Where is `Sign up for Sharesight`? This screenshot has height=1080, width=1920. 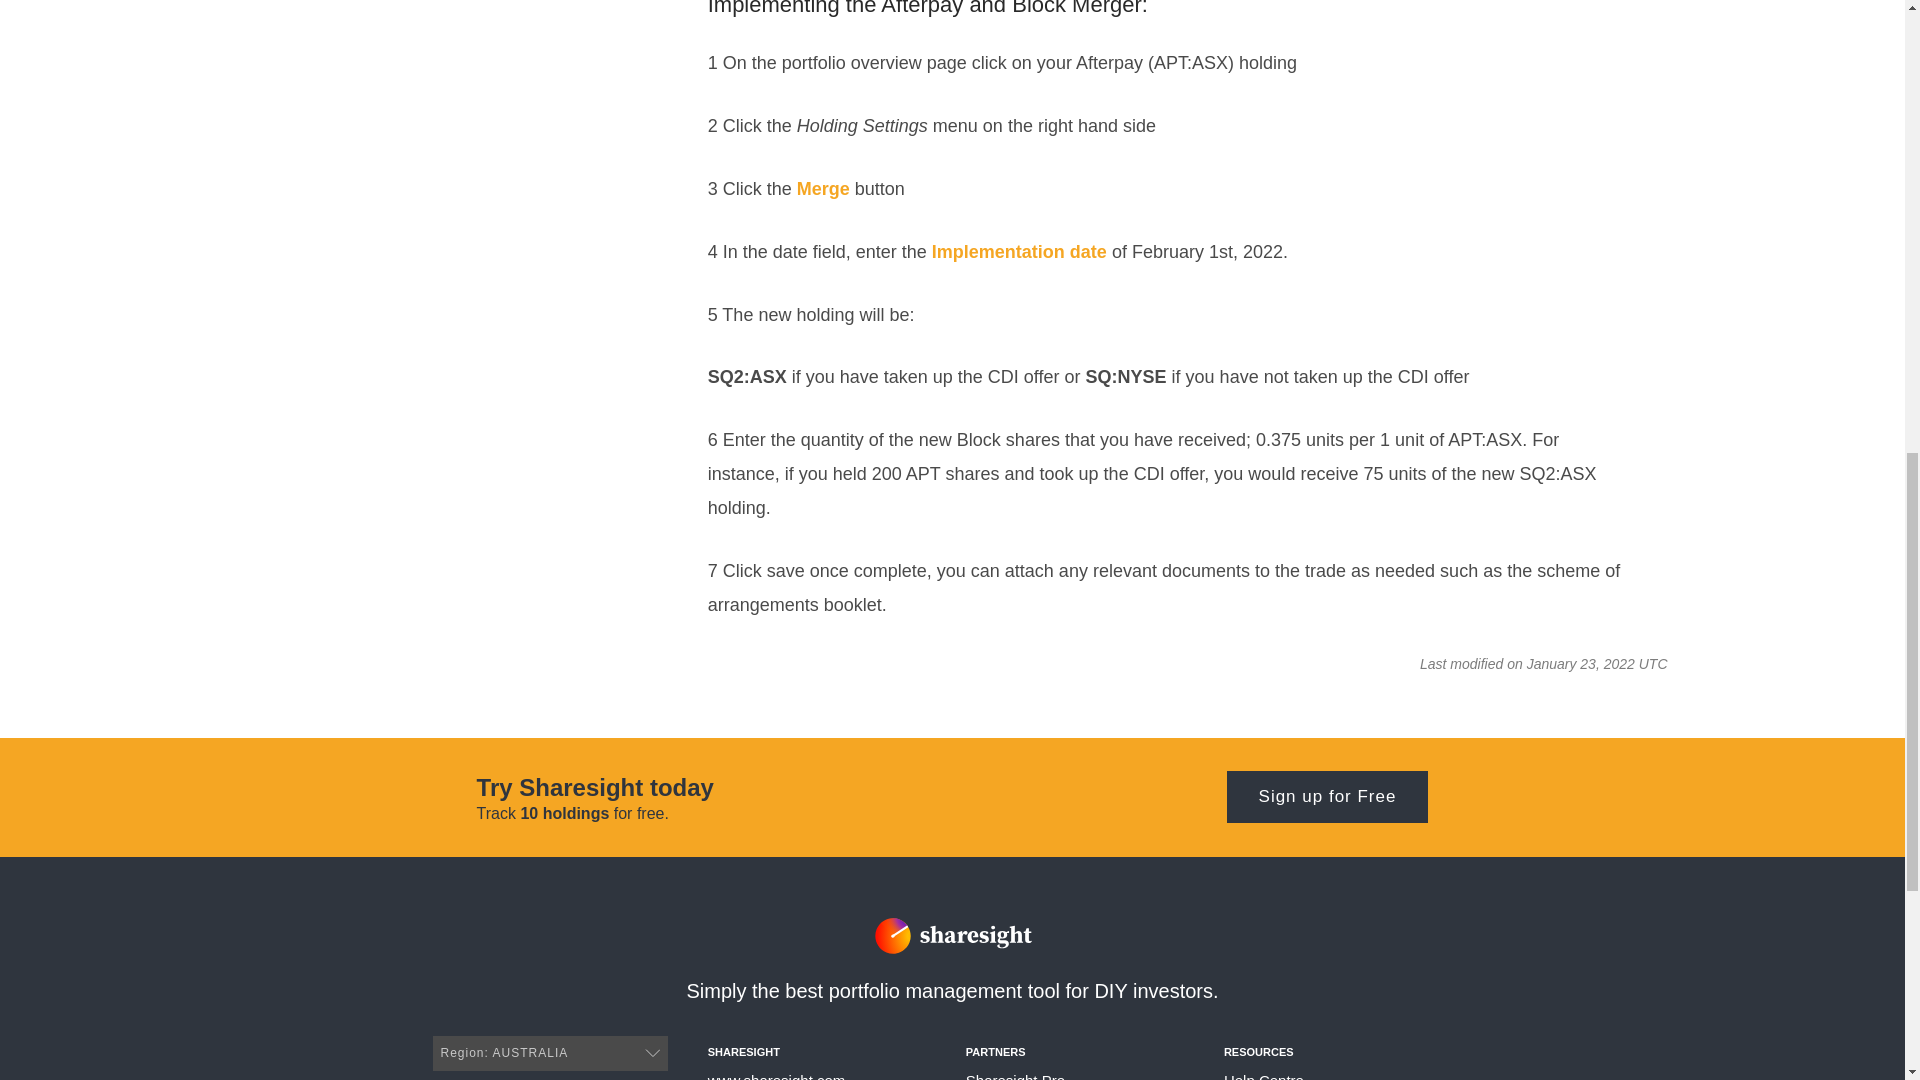 Sign up for Sharesight is located at coordinates (1327, 796).